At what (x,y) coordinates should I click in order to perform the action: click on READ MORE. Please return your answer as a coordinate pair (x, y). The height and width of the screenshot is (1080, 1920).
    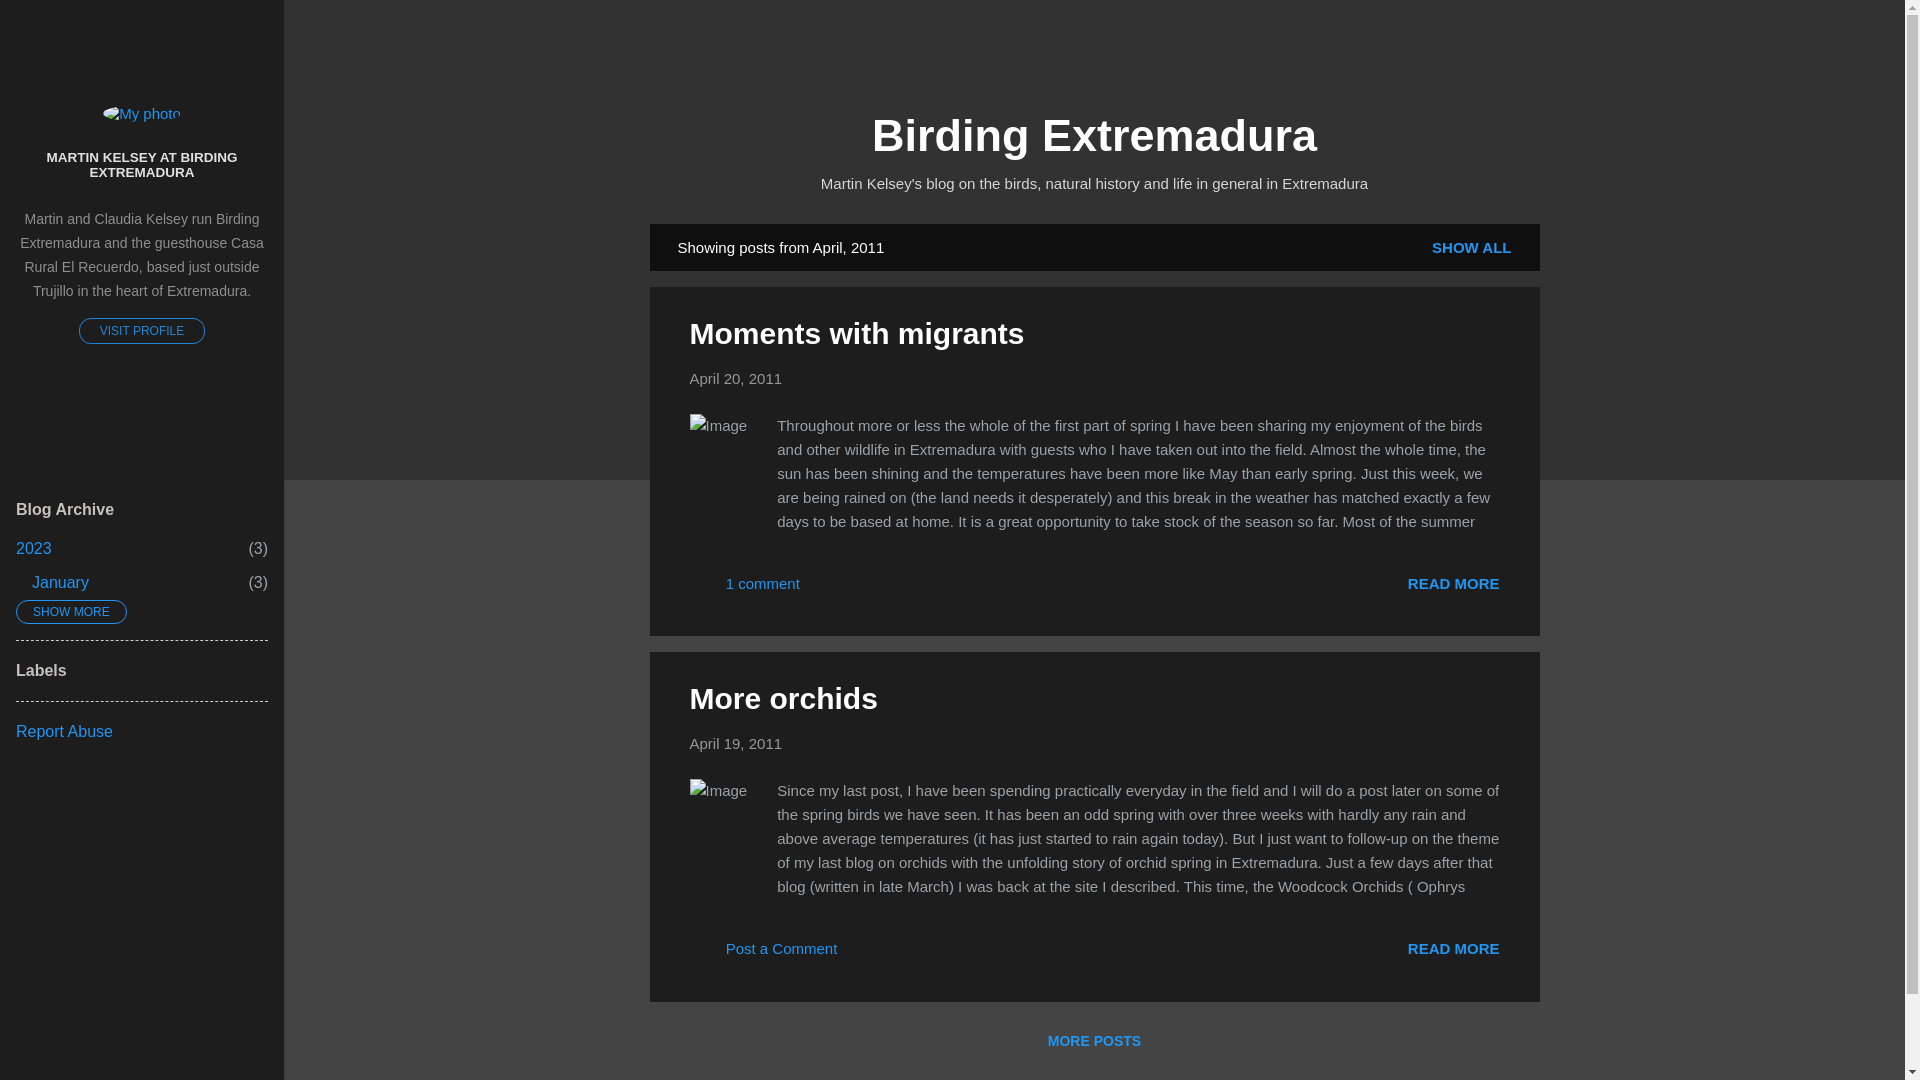
    Looking at the image, I should click on (830, 590).